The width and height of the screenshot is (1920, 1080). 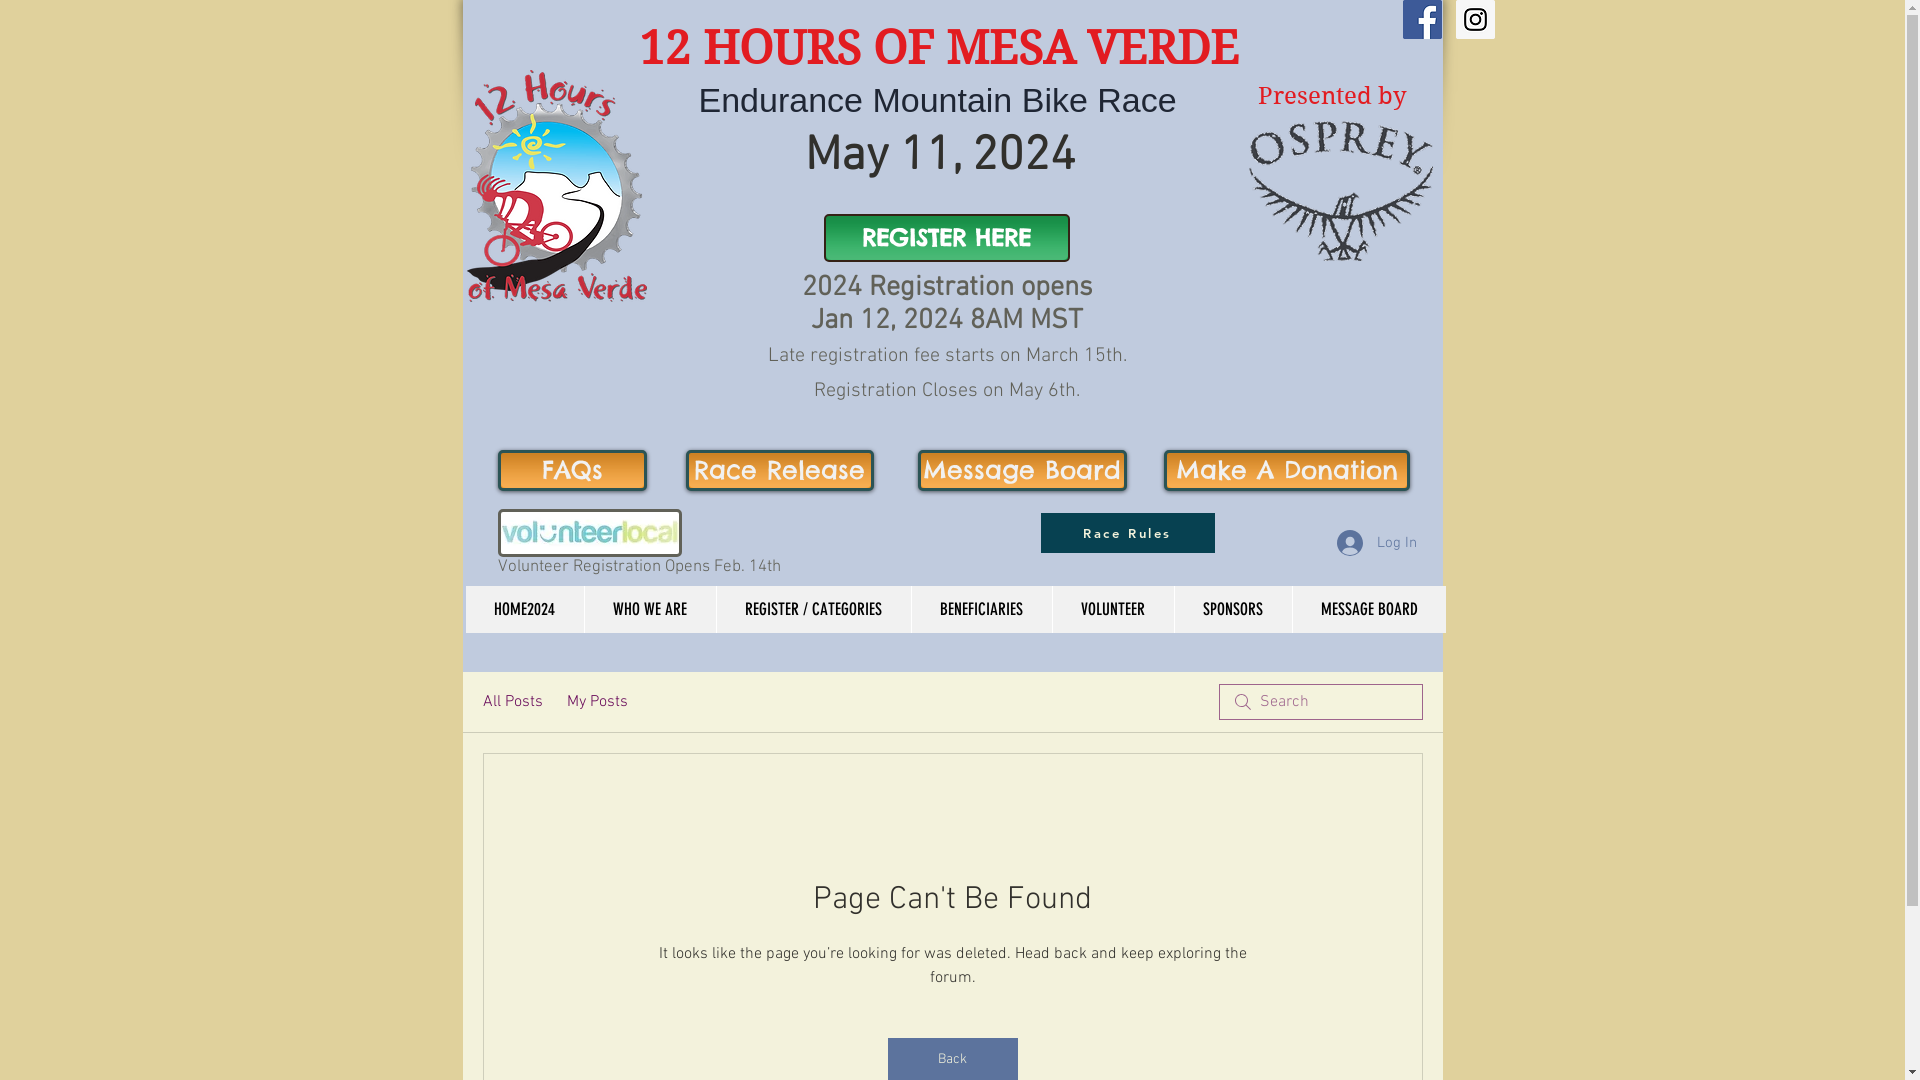 I want to click on BENEFICIARIES, so click(x=980, y=610).